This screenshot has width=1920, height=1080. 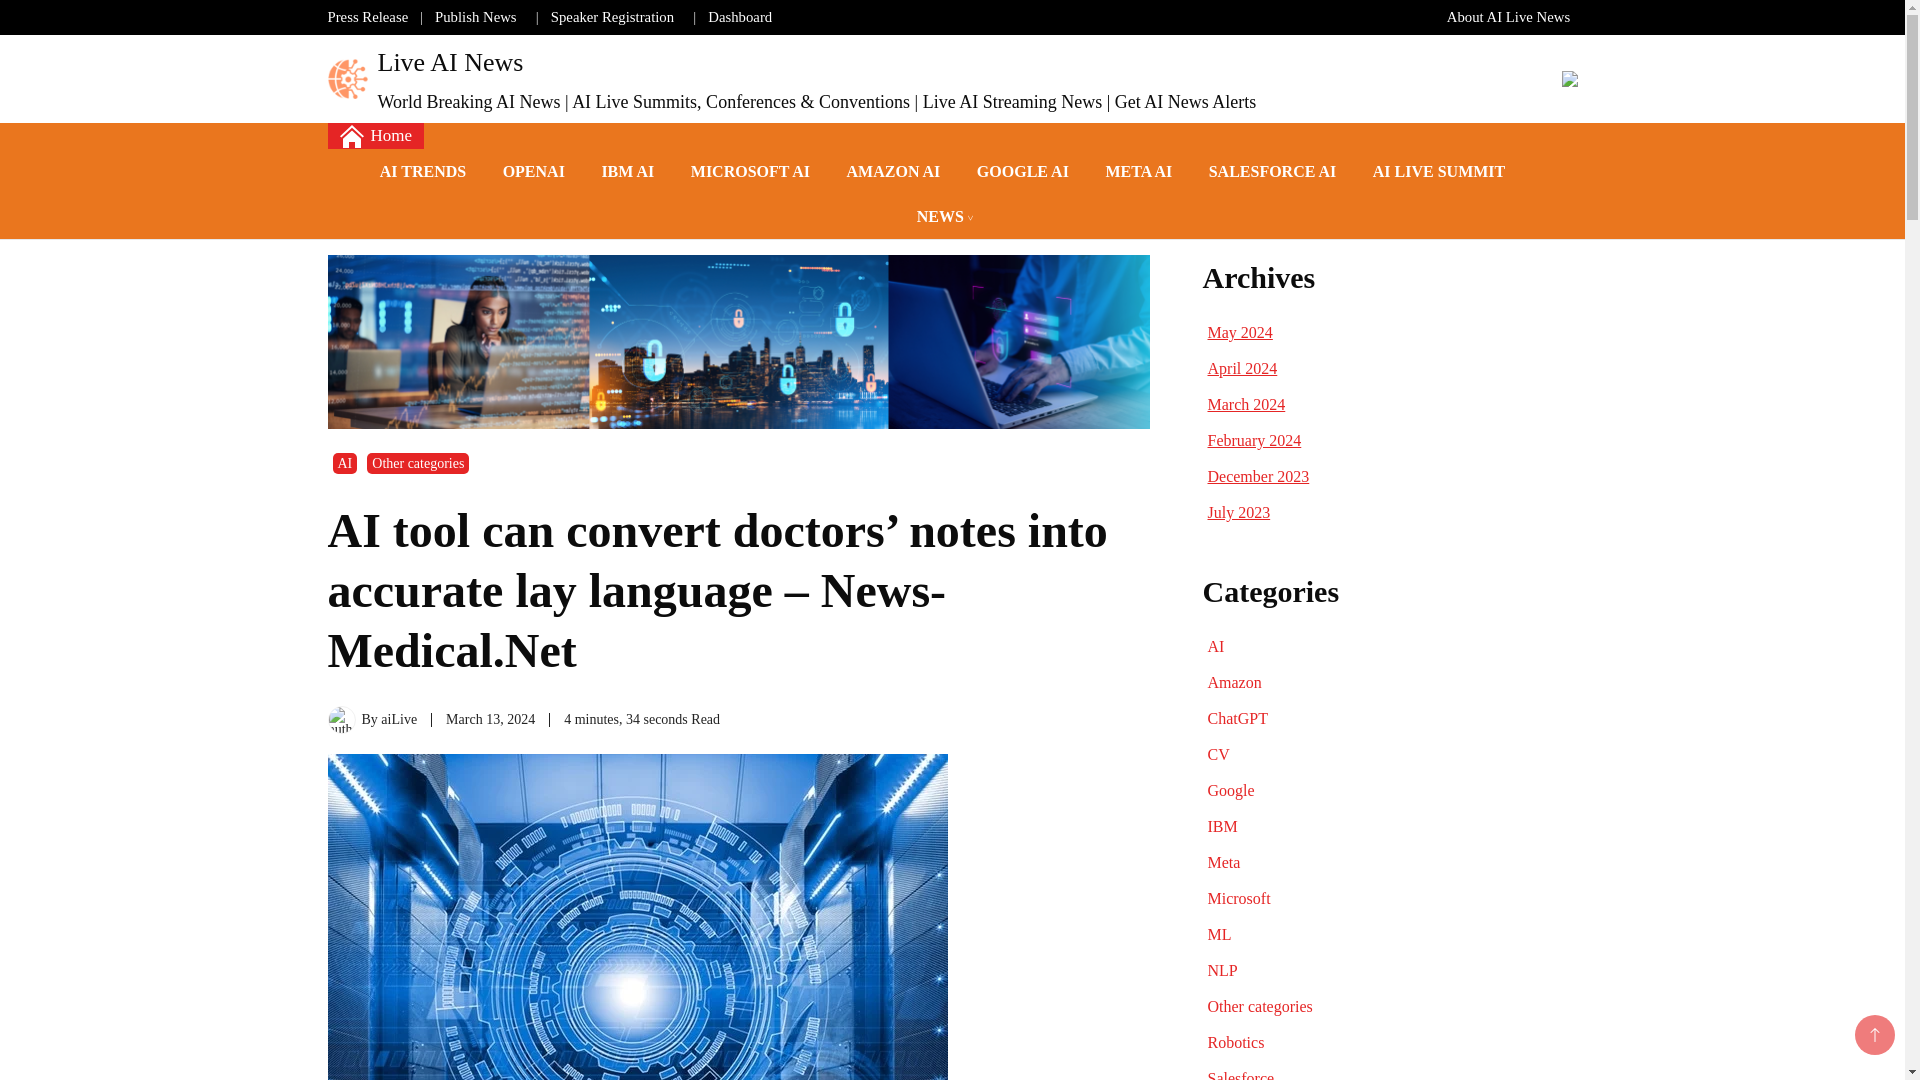 What do you see at coordinates (476, 16) in the screenshot?
I see `Publish News` at bounding box center [476, 16].